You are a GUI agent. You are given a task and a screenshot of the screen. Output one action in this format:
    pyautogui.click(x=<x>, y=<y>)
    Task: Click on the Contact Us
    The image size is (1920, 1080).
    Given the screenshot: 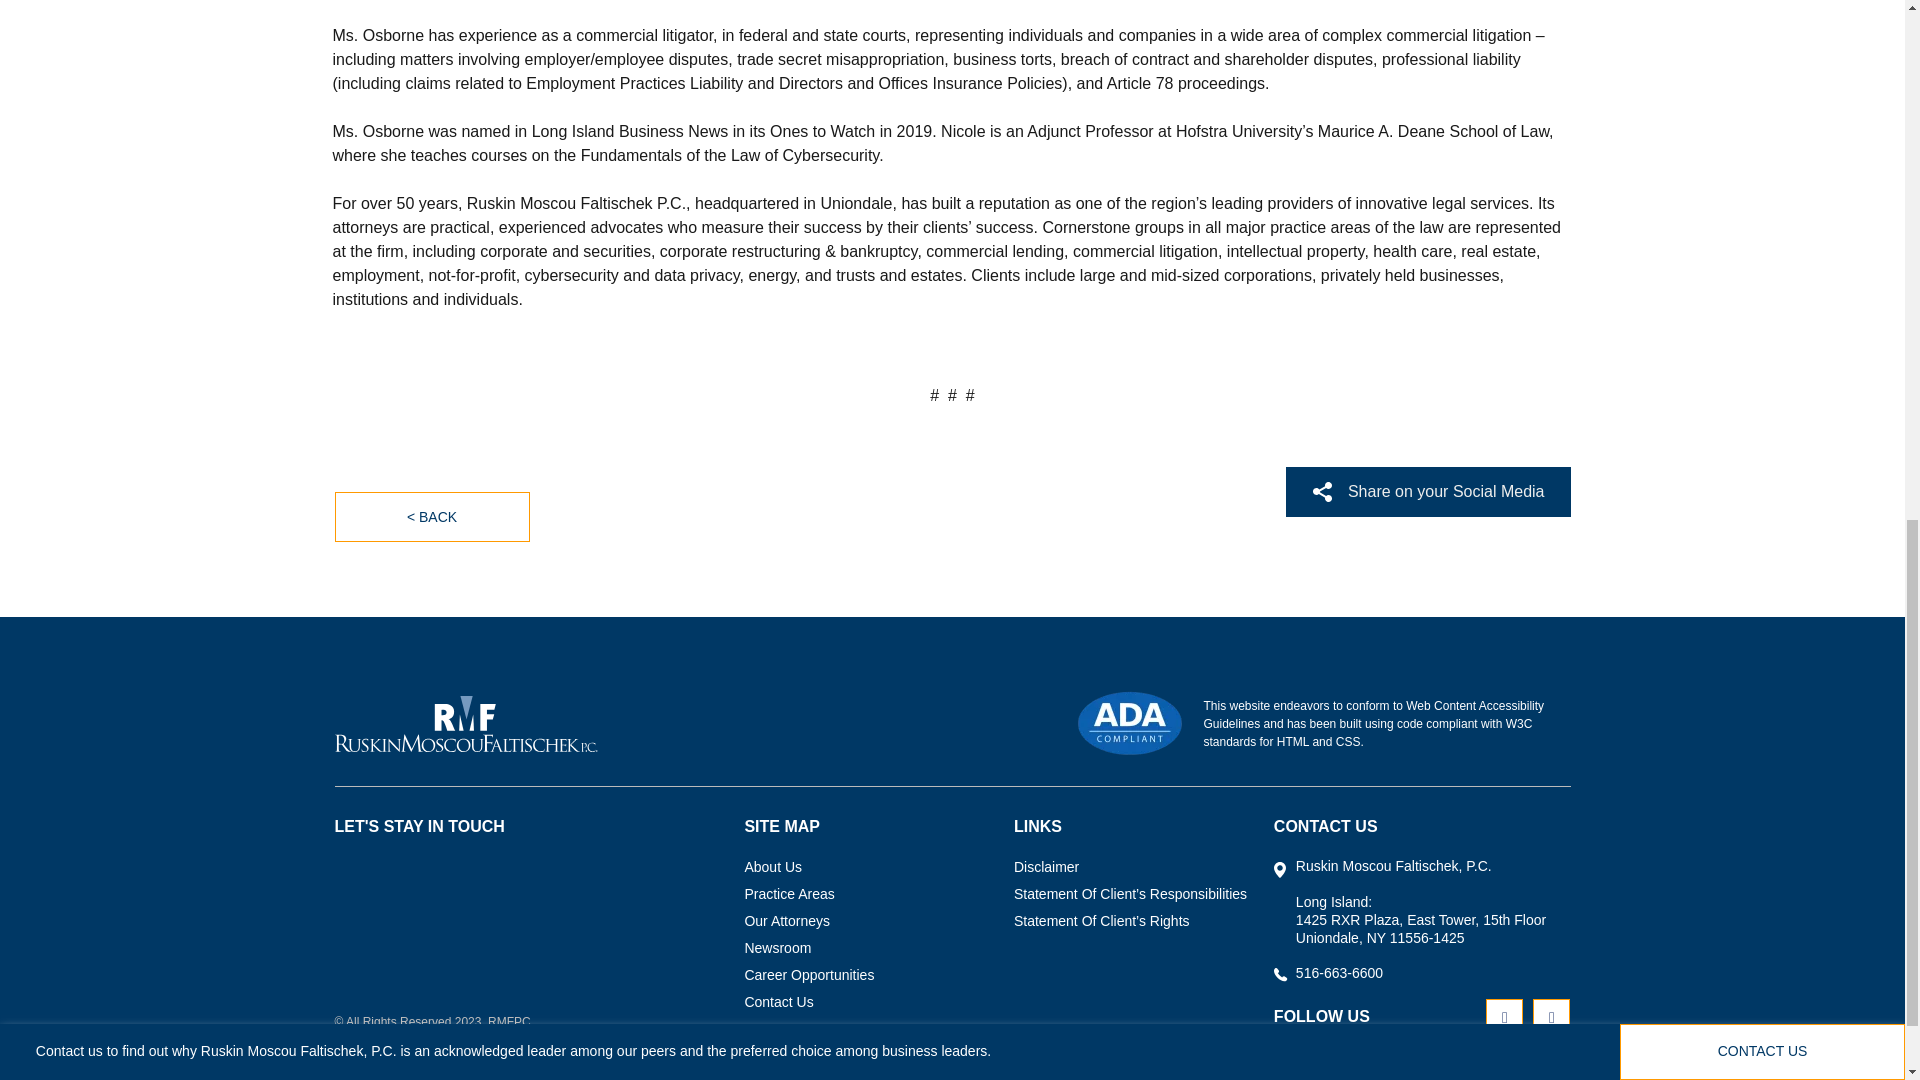 What is the action you would take?
    pyautogui.click(x=778, y=1004)
    